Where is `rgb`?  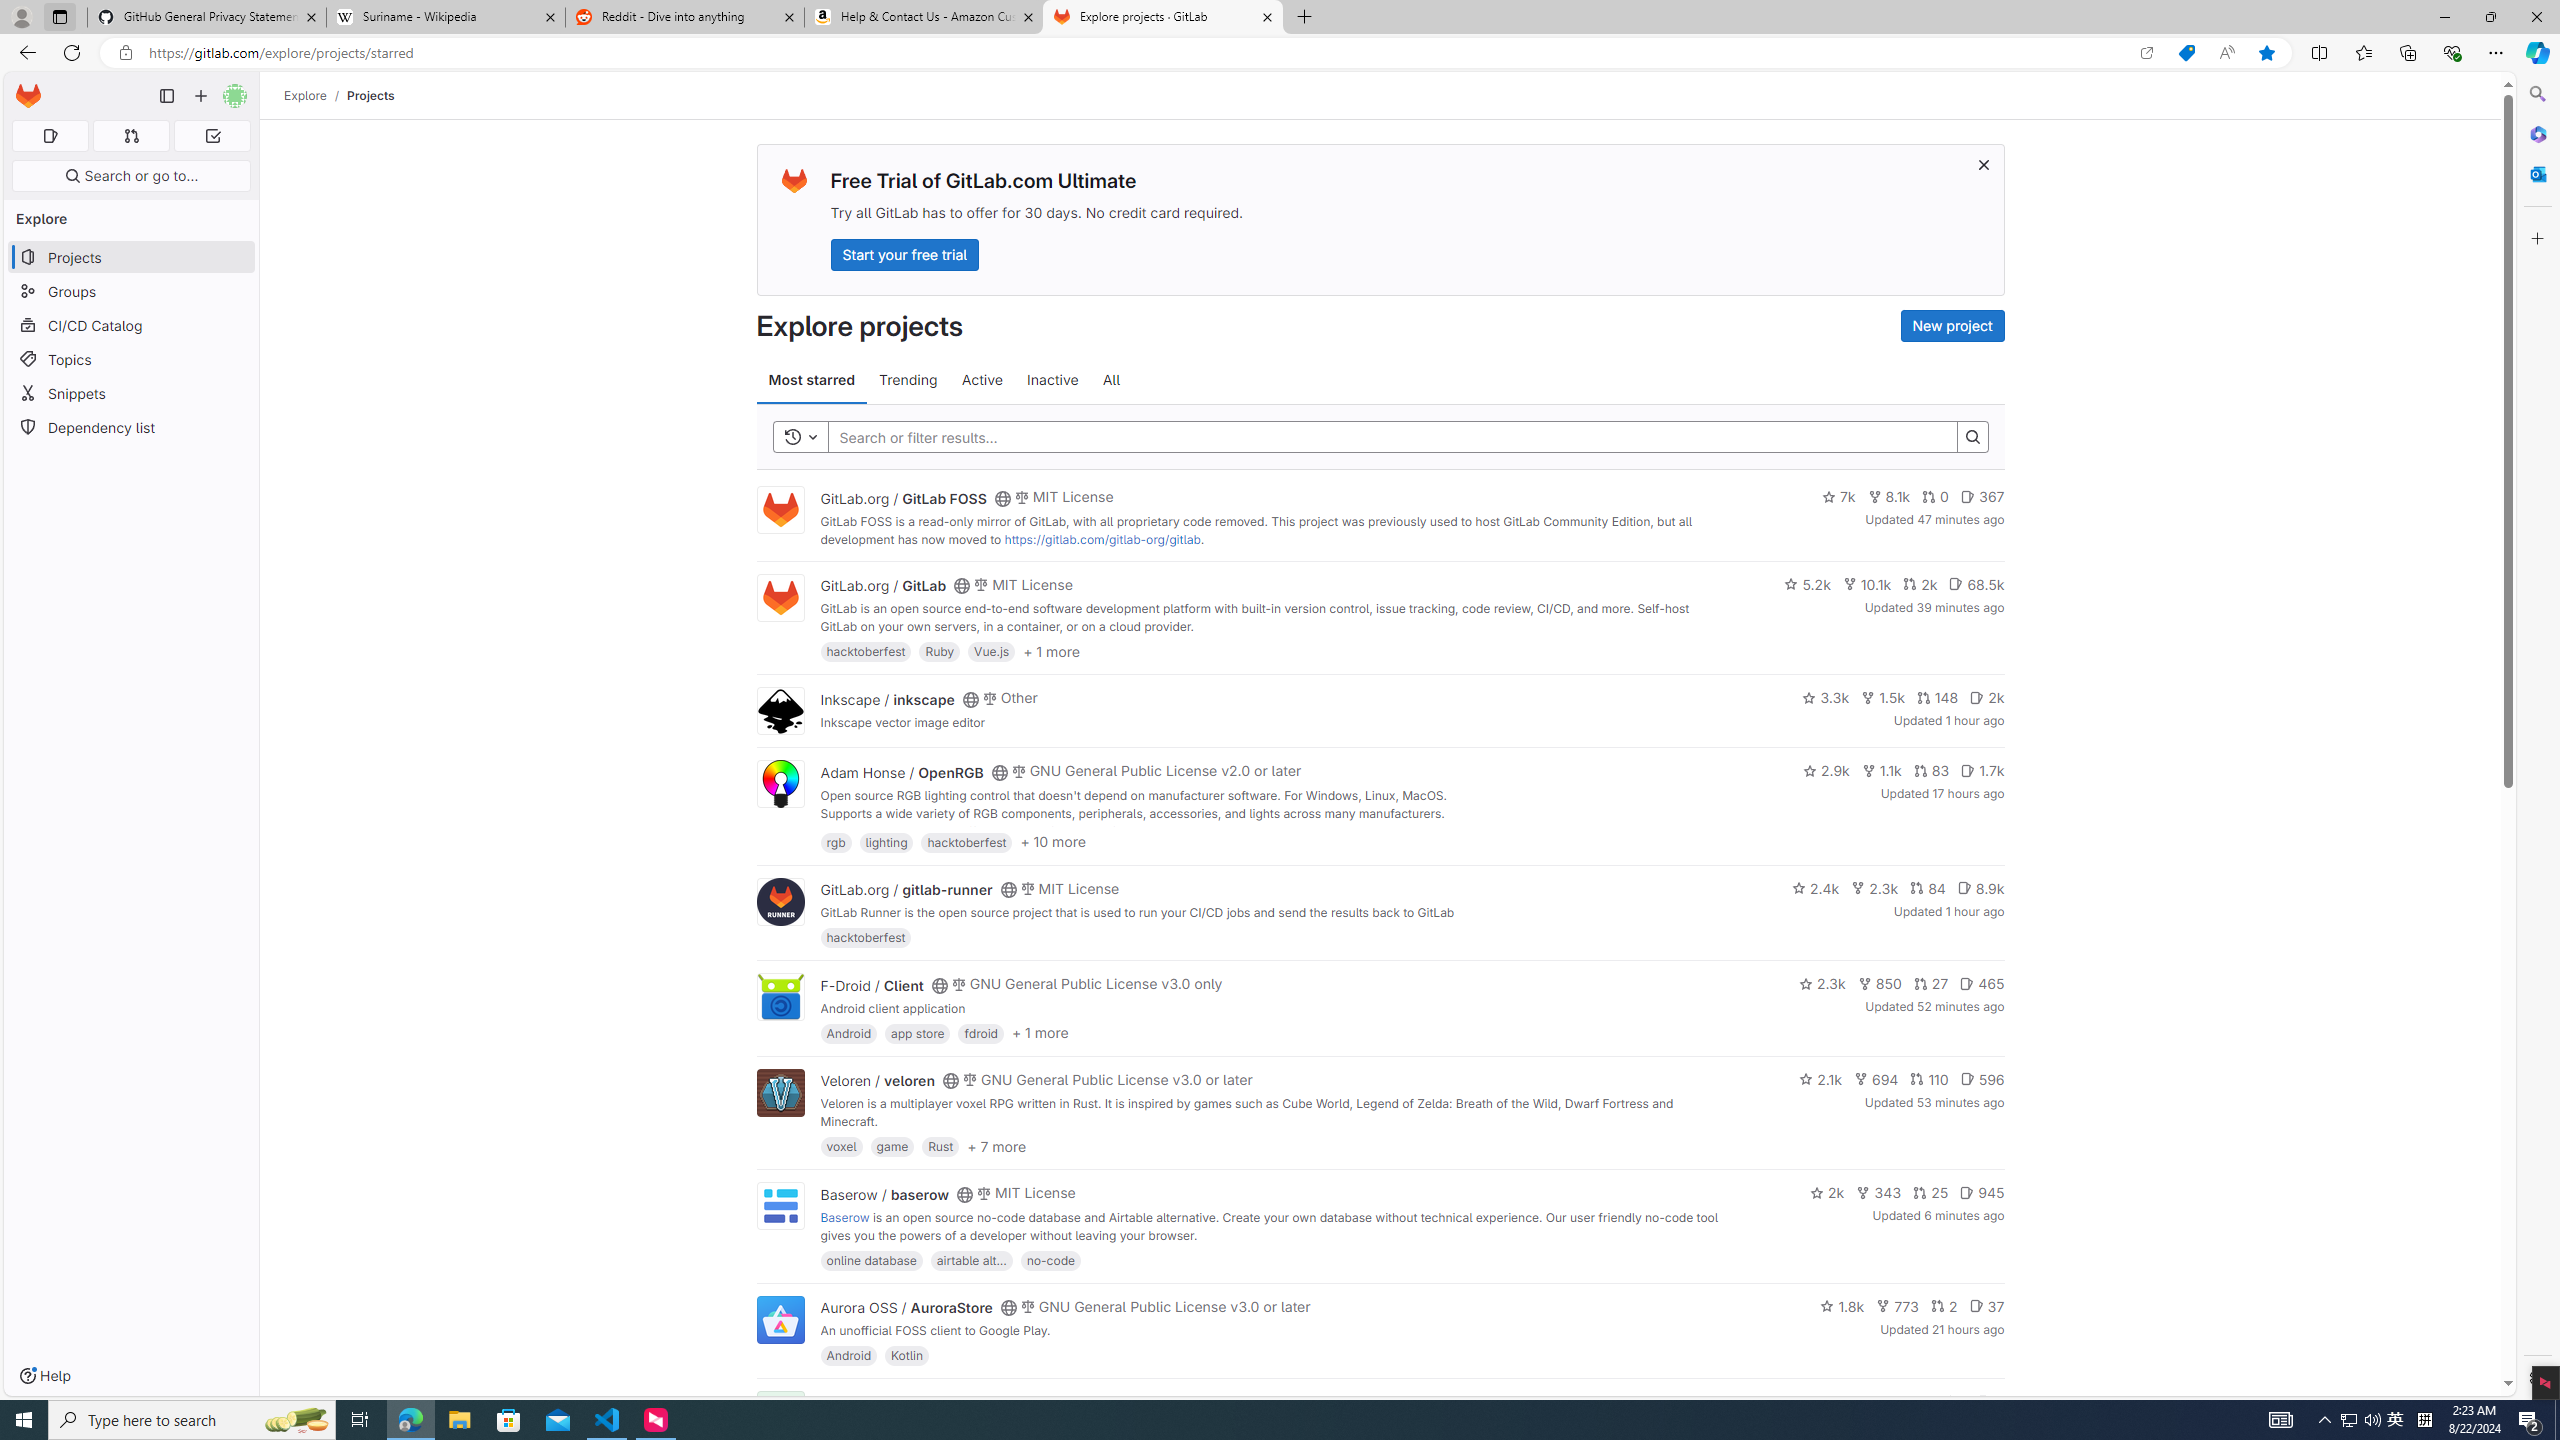 rgb is located at coordinates (836, 841).